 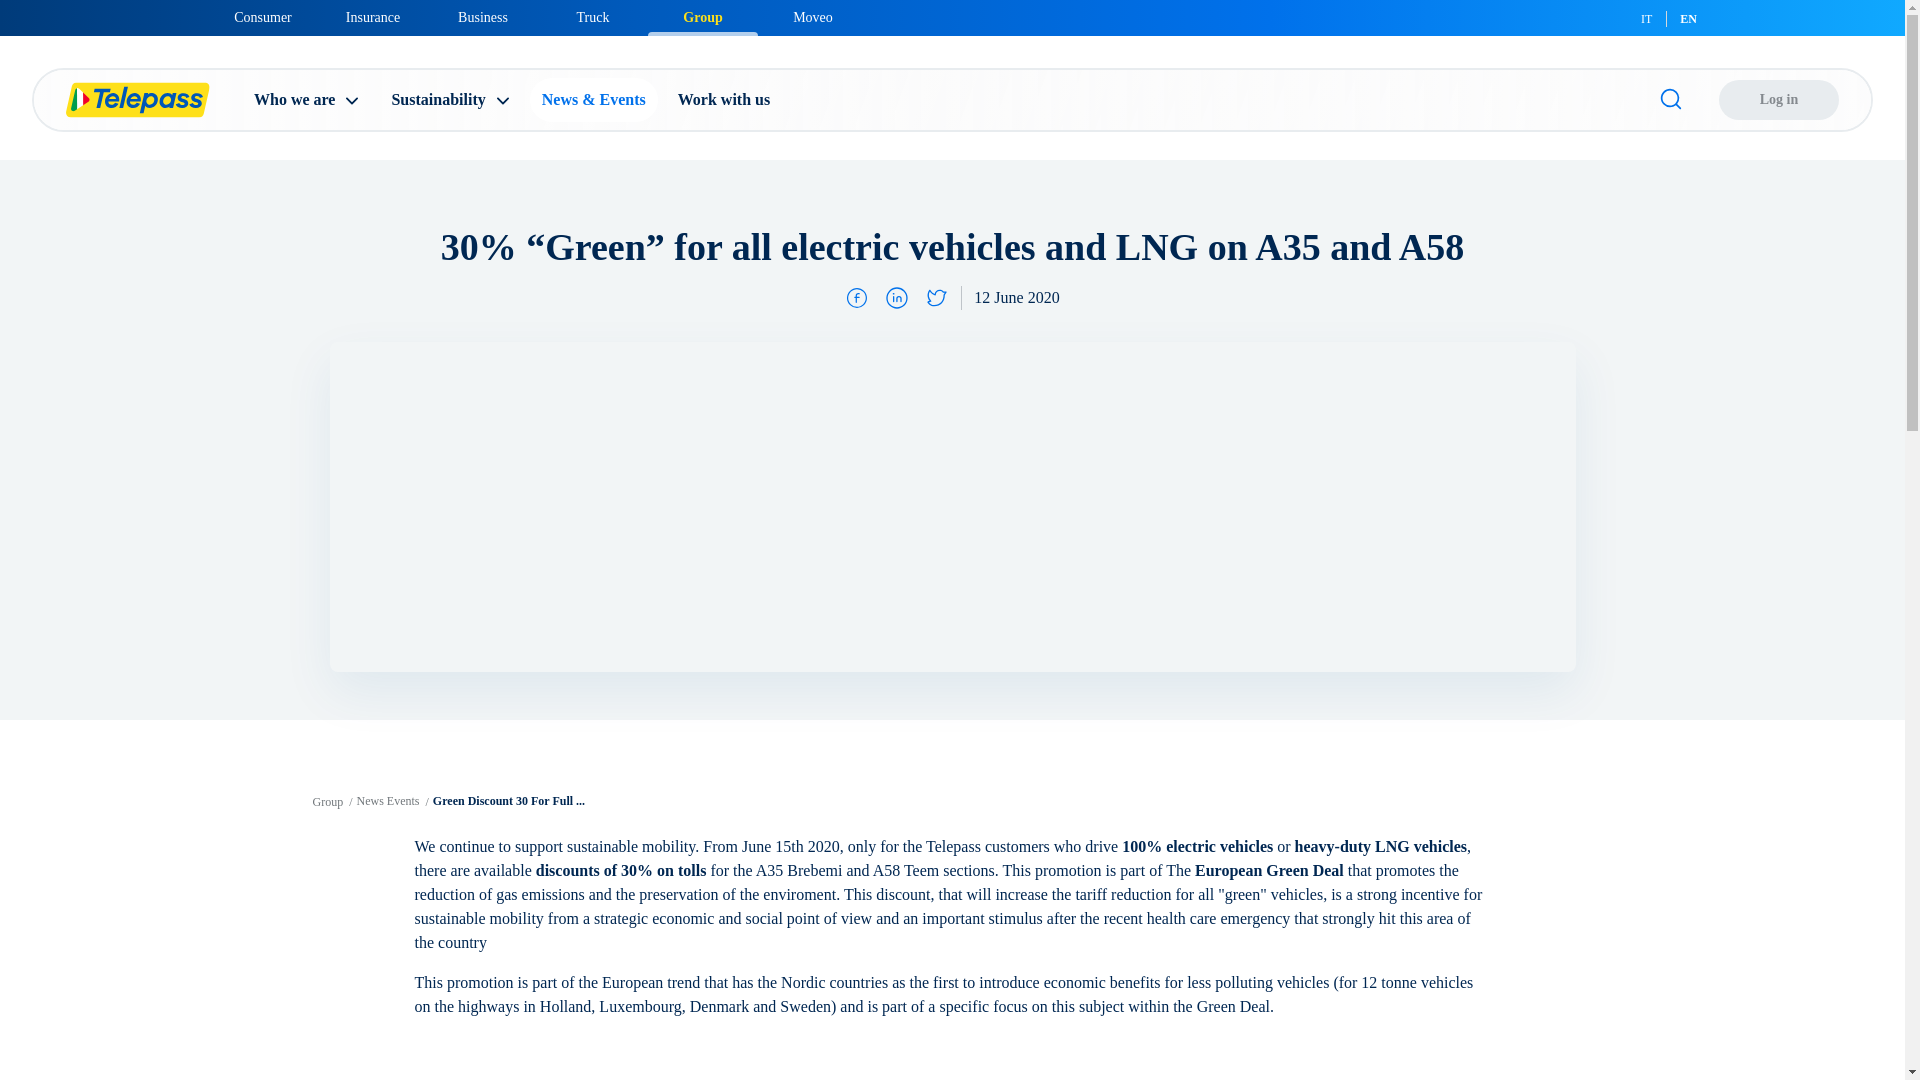 I want to click on Group, so click(x=703, y=18).